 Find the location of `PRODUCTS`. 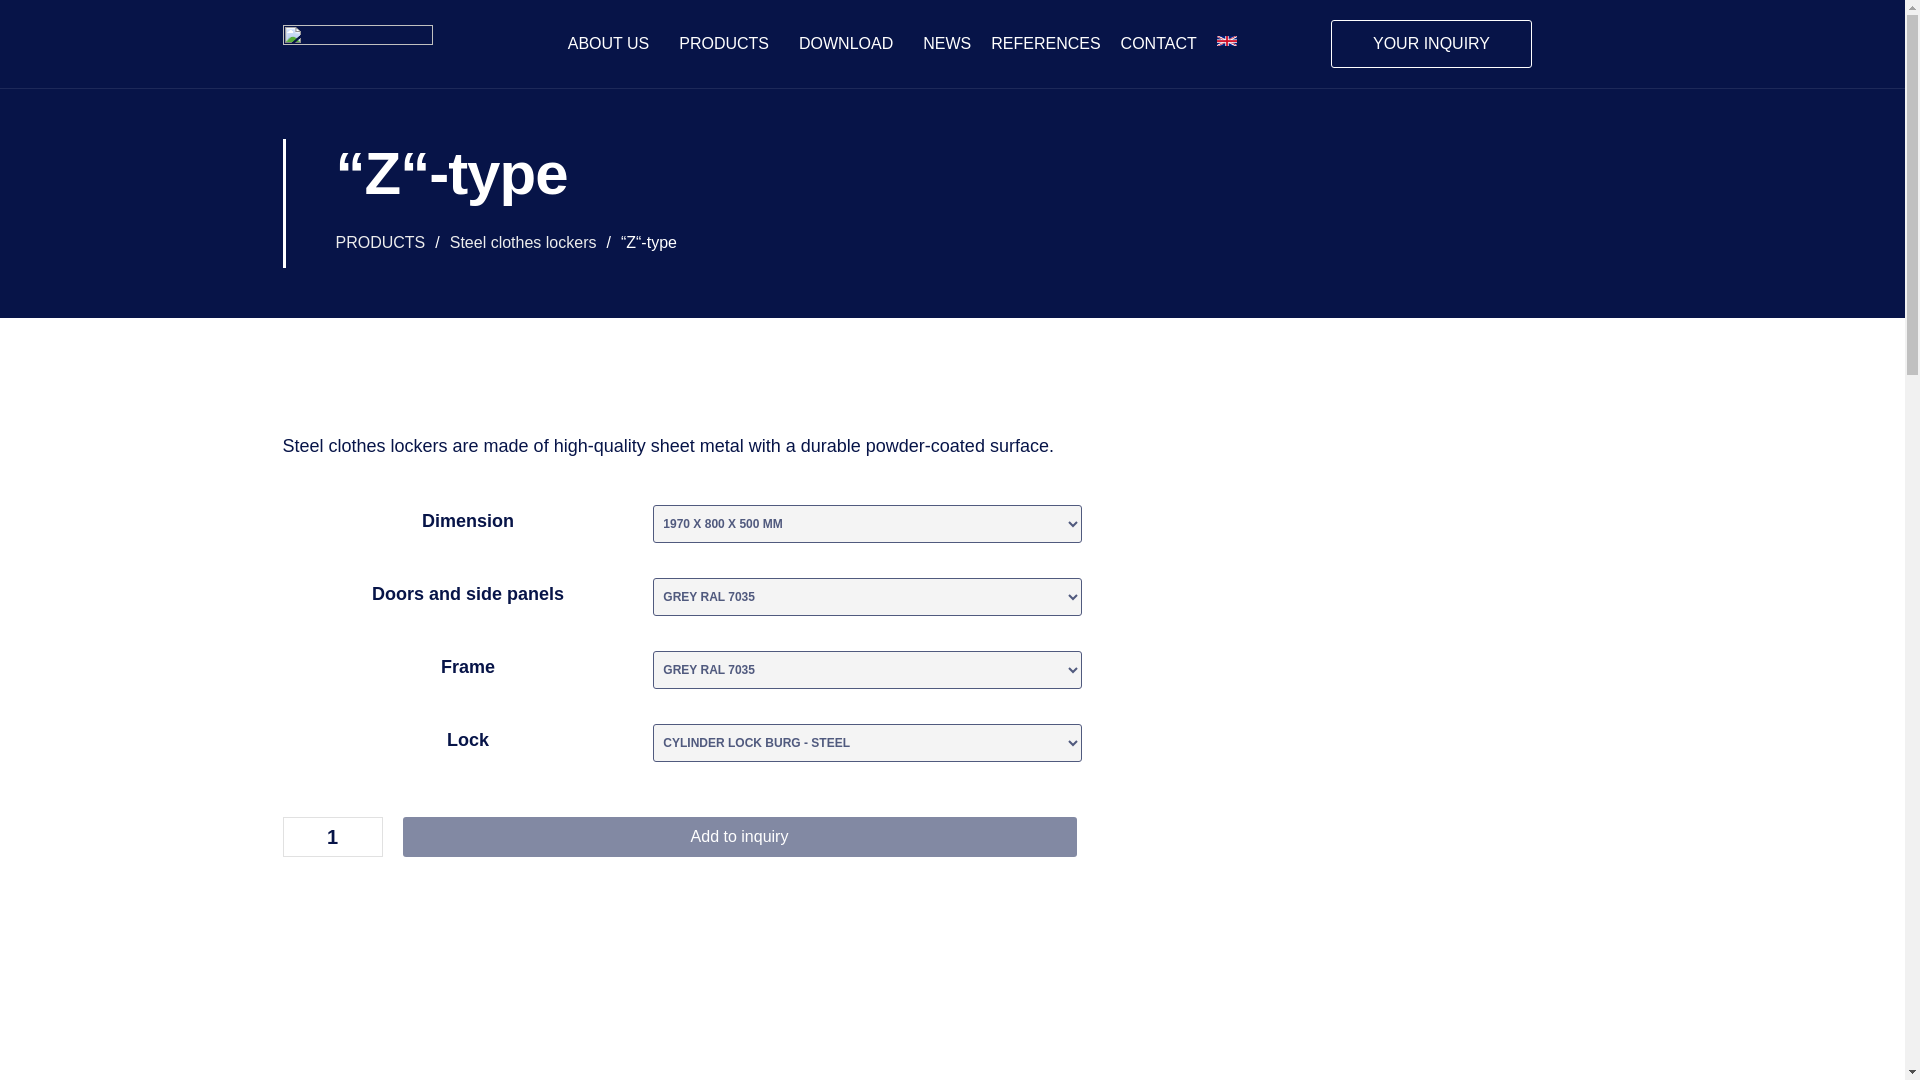

PRODUCTS is located at coordinates (381, 242).